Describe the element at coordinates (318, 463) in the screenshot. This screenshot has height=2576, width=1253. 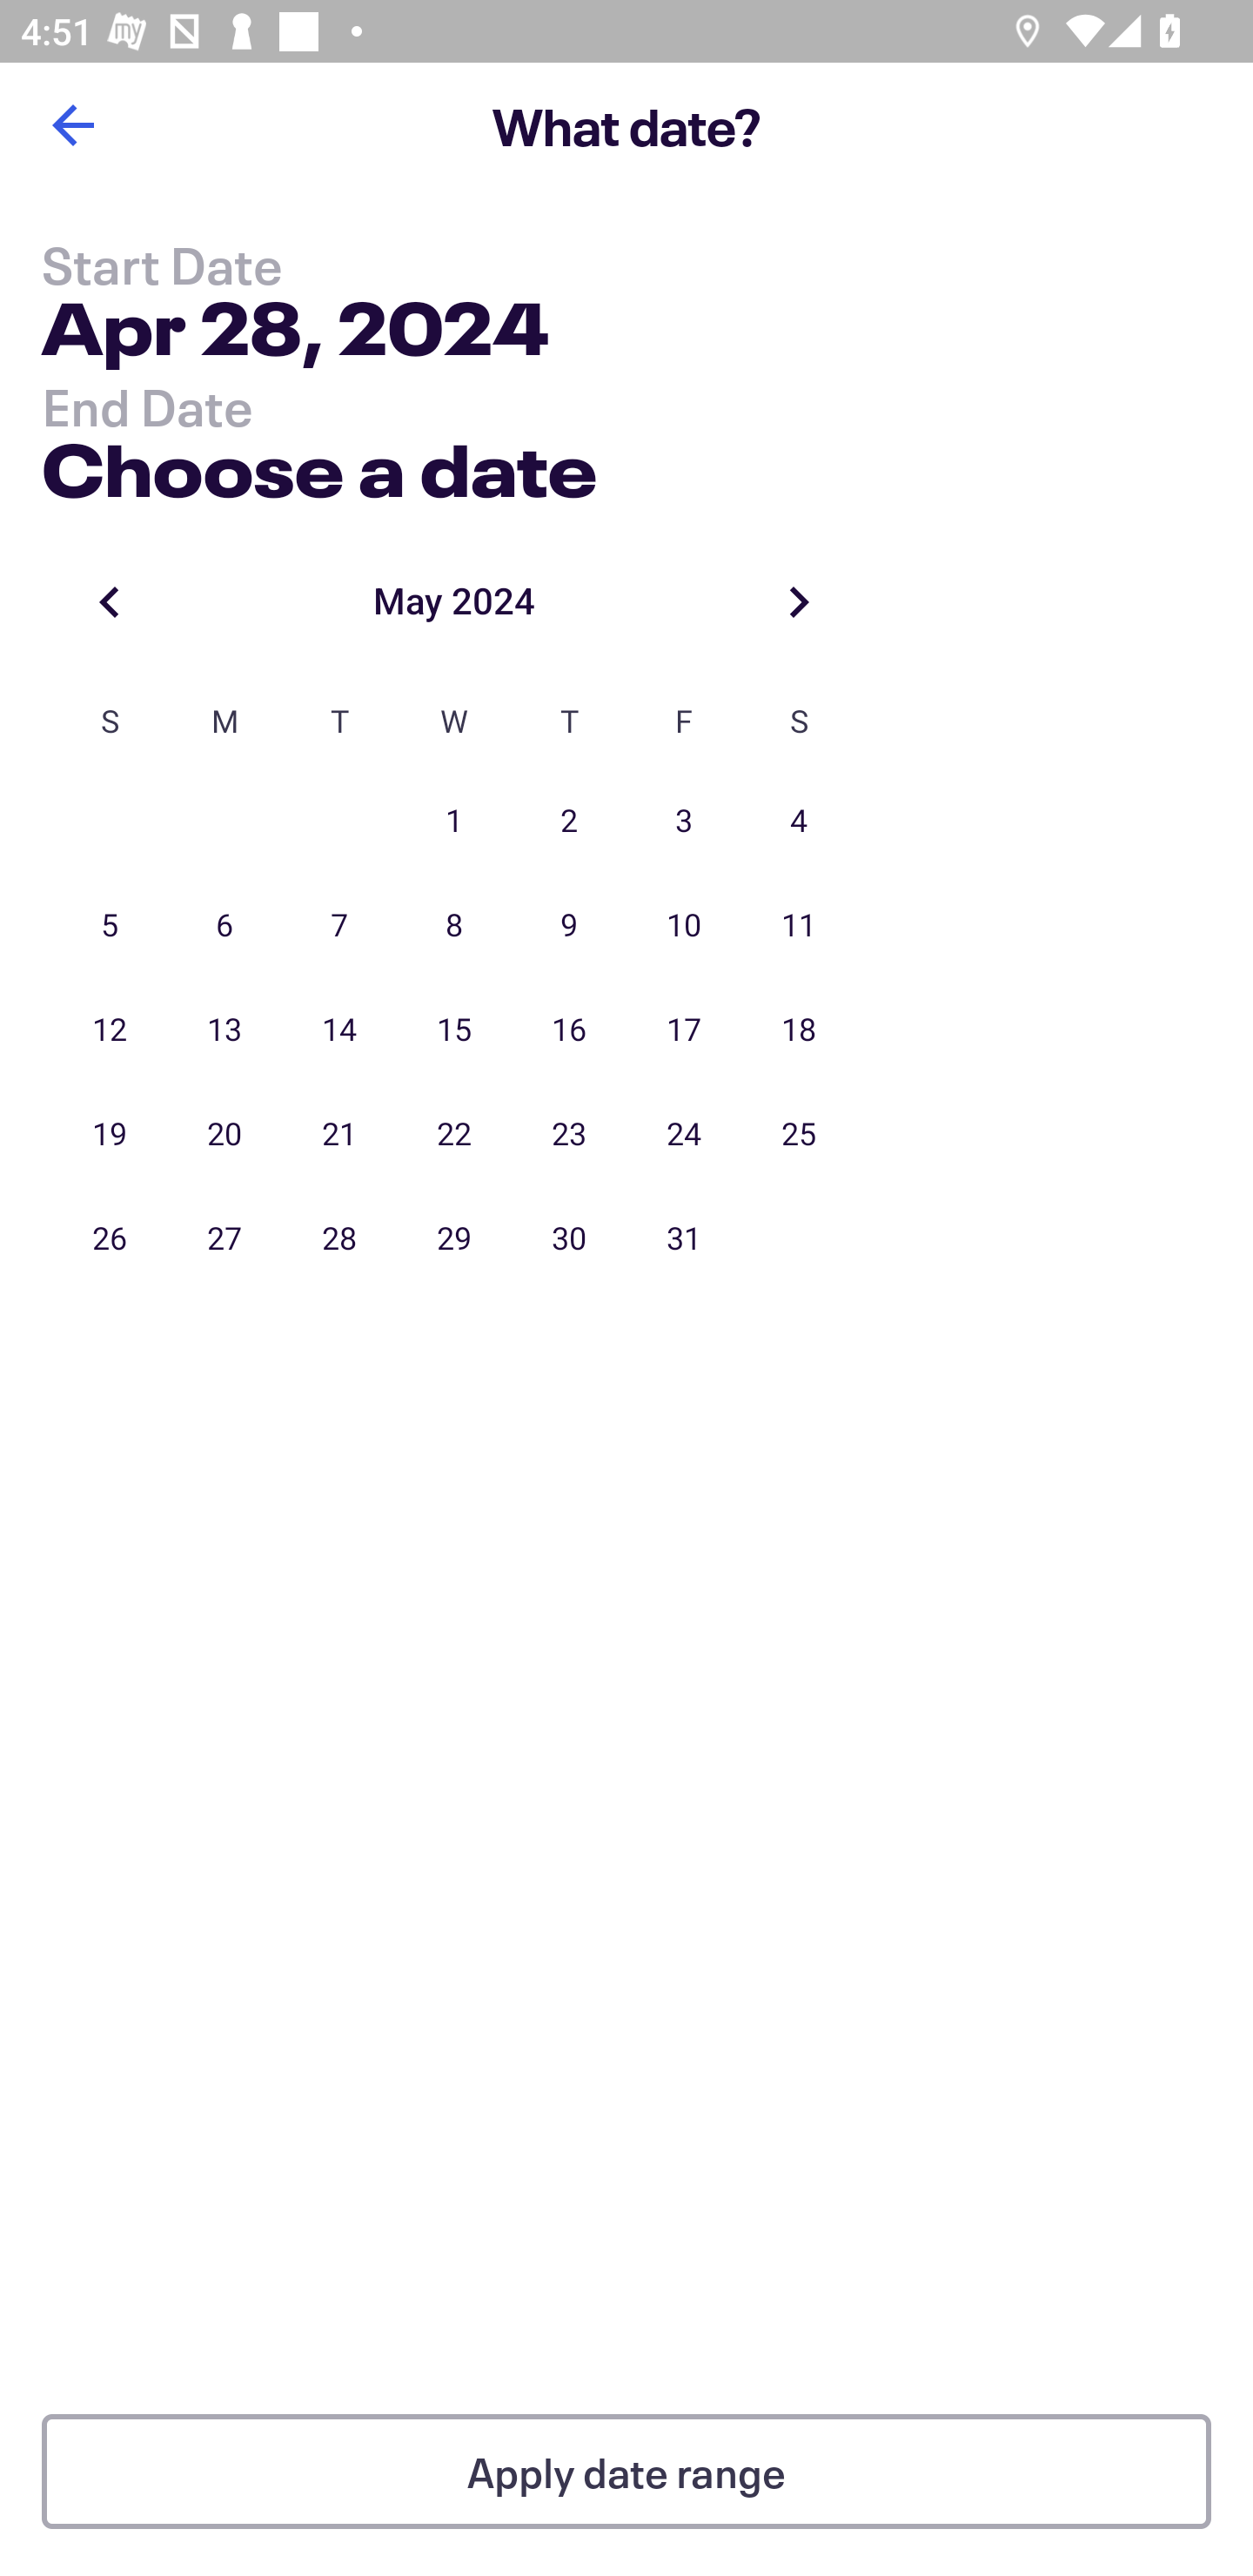
I see `Choose a date` at that location.